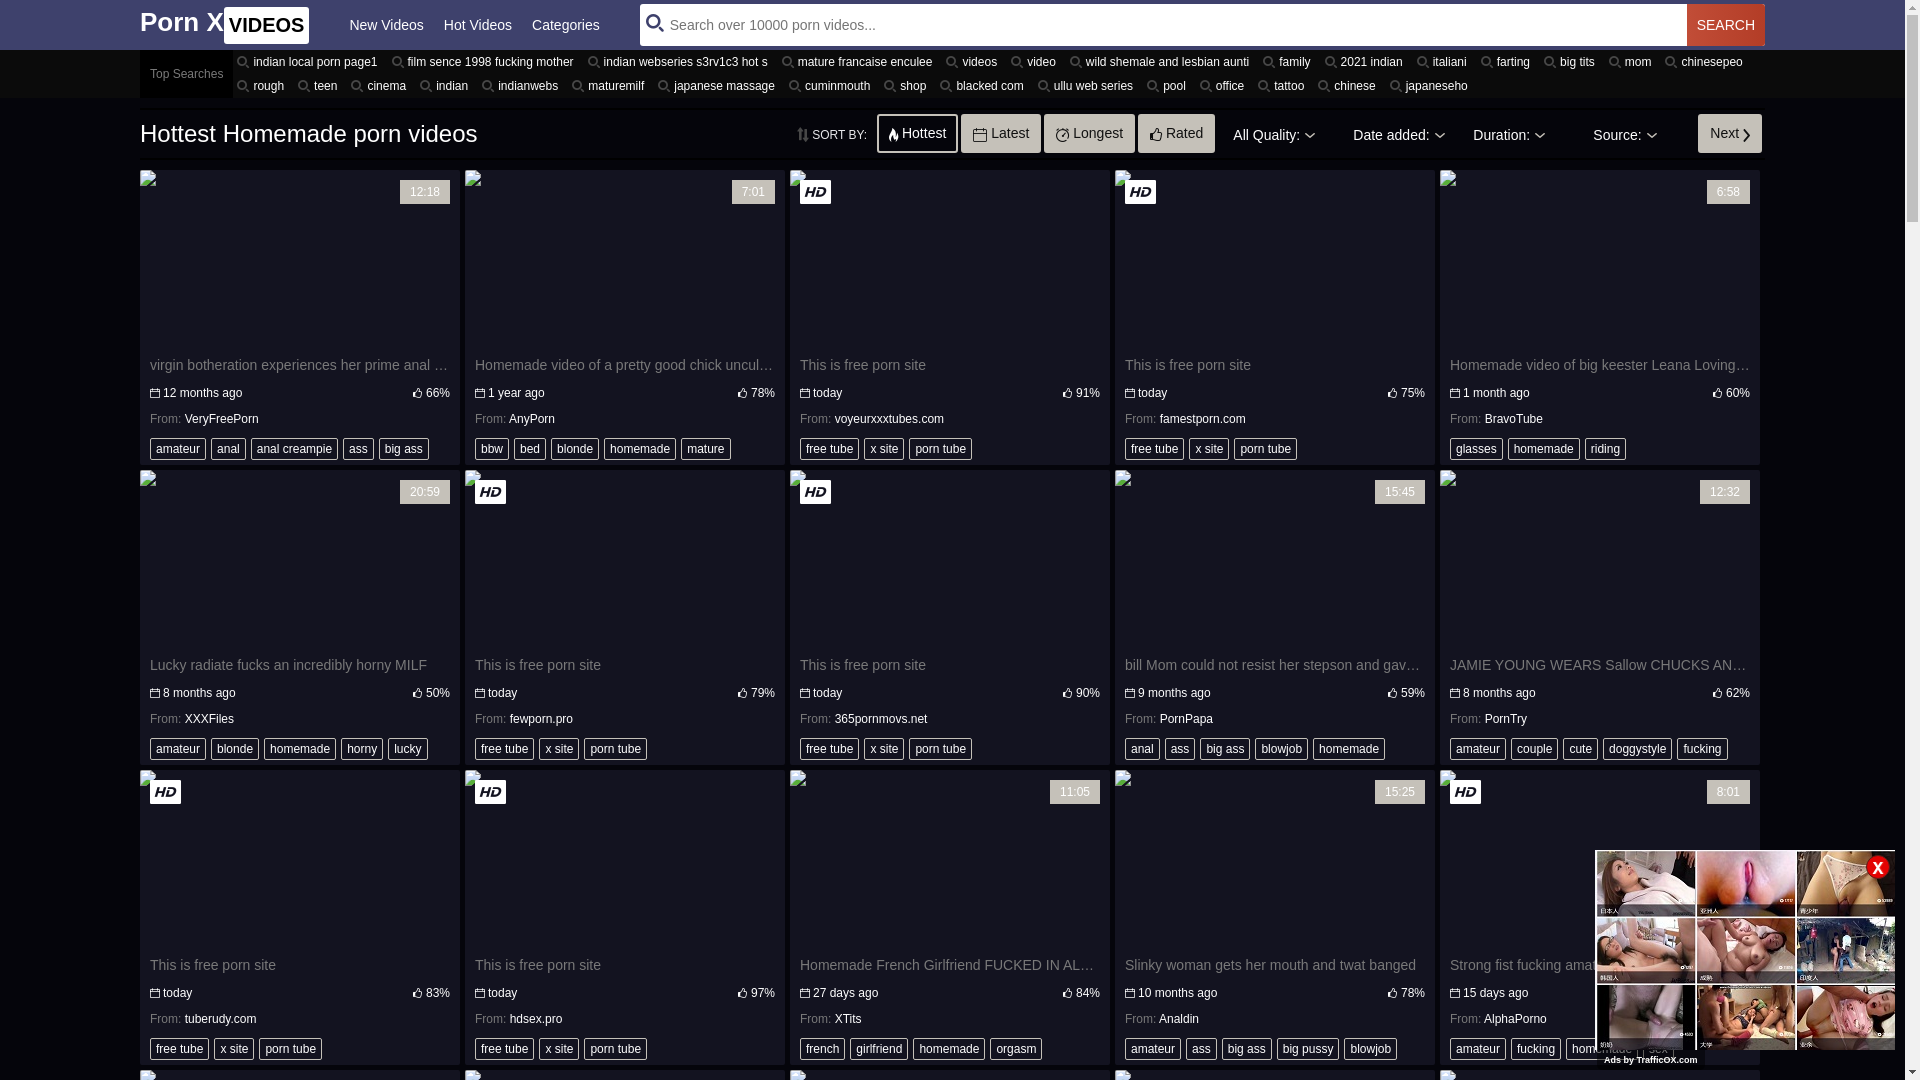 This screenshot has height=1080, width=1920. What do you see at coordinates (1202, 1049) in the screenshot?
I see `ass` at bounding box center [1202, 1049].